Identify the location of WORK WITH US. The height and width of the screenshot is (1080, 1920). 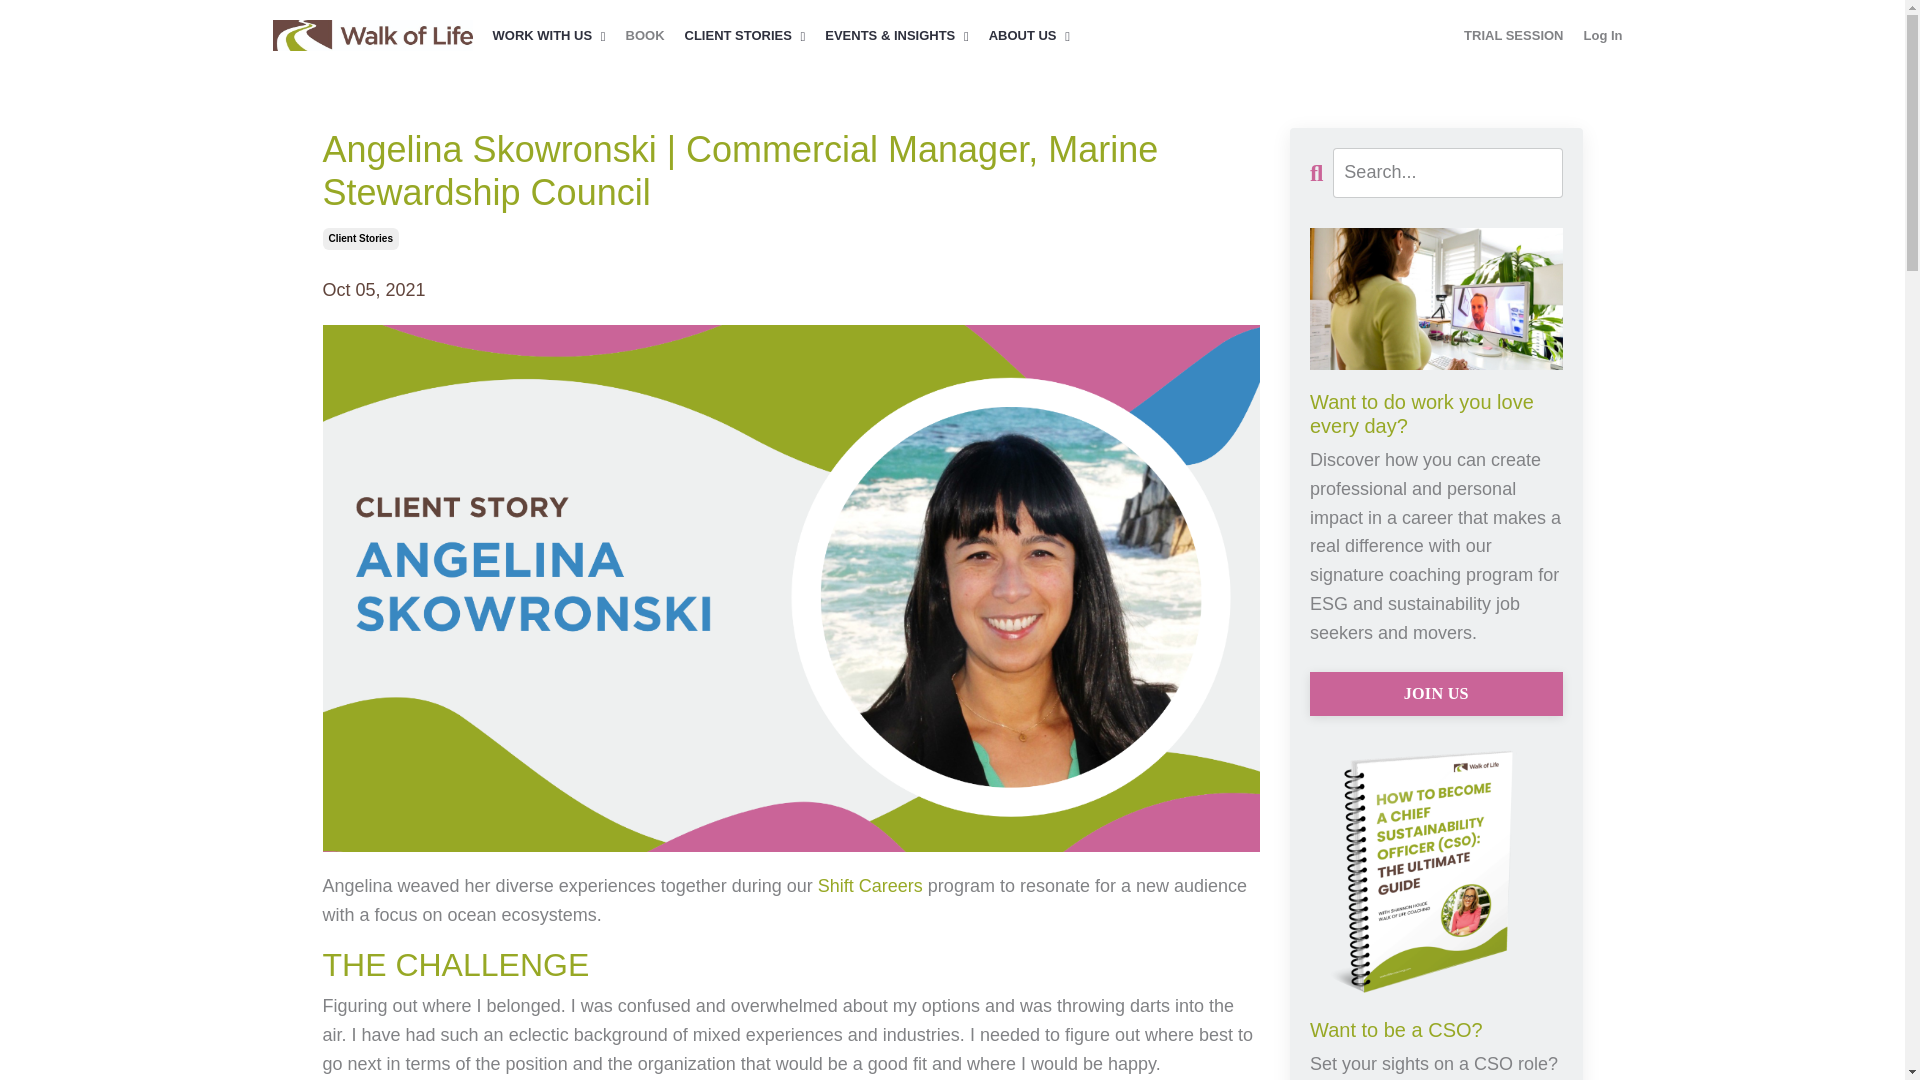
(548, 36).